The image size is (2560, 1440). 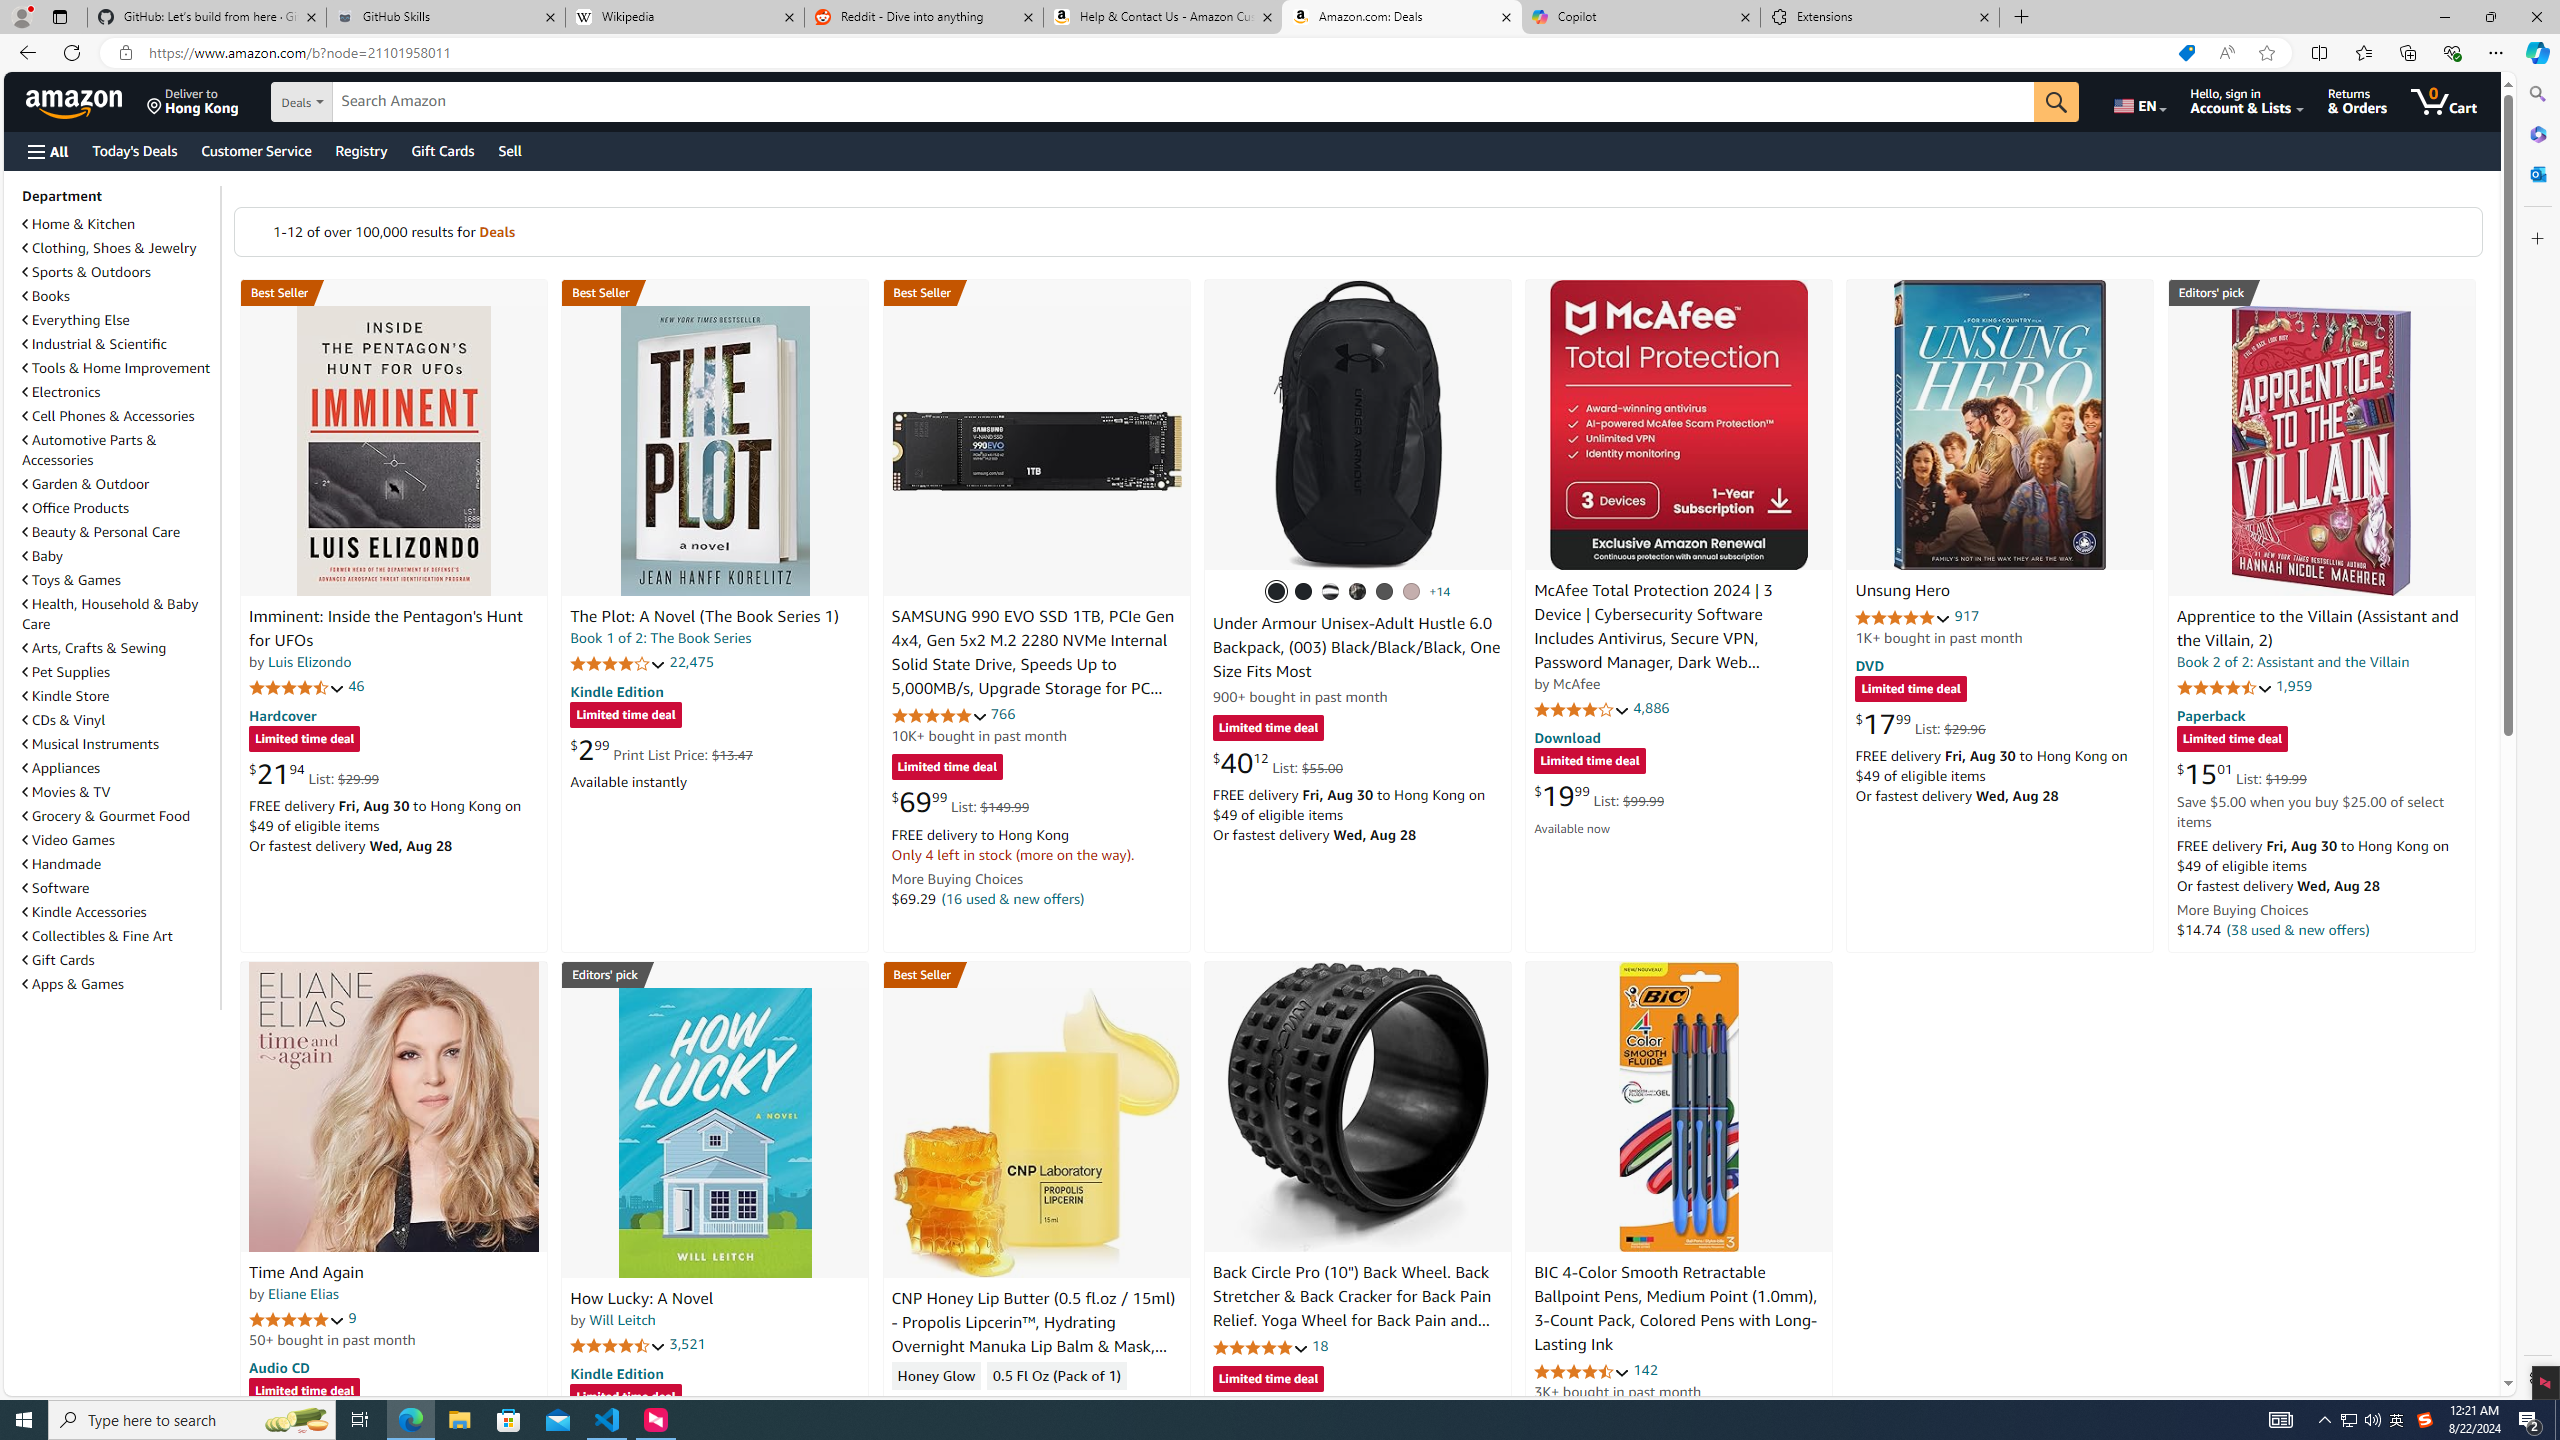 What do you see at coordinates (44, 556) in the screenshot?
I see `Baby` at bounding box center [44, 556].